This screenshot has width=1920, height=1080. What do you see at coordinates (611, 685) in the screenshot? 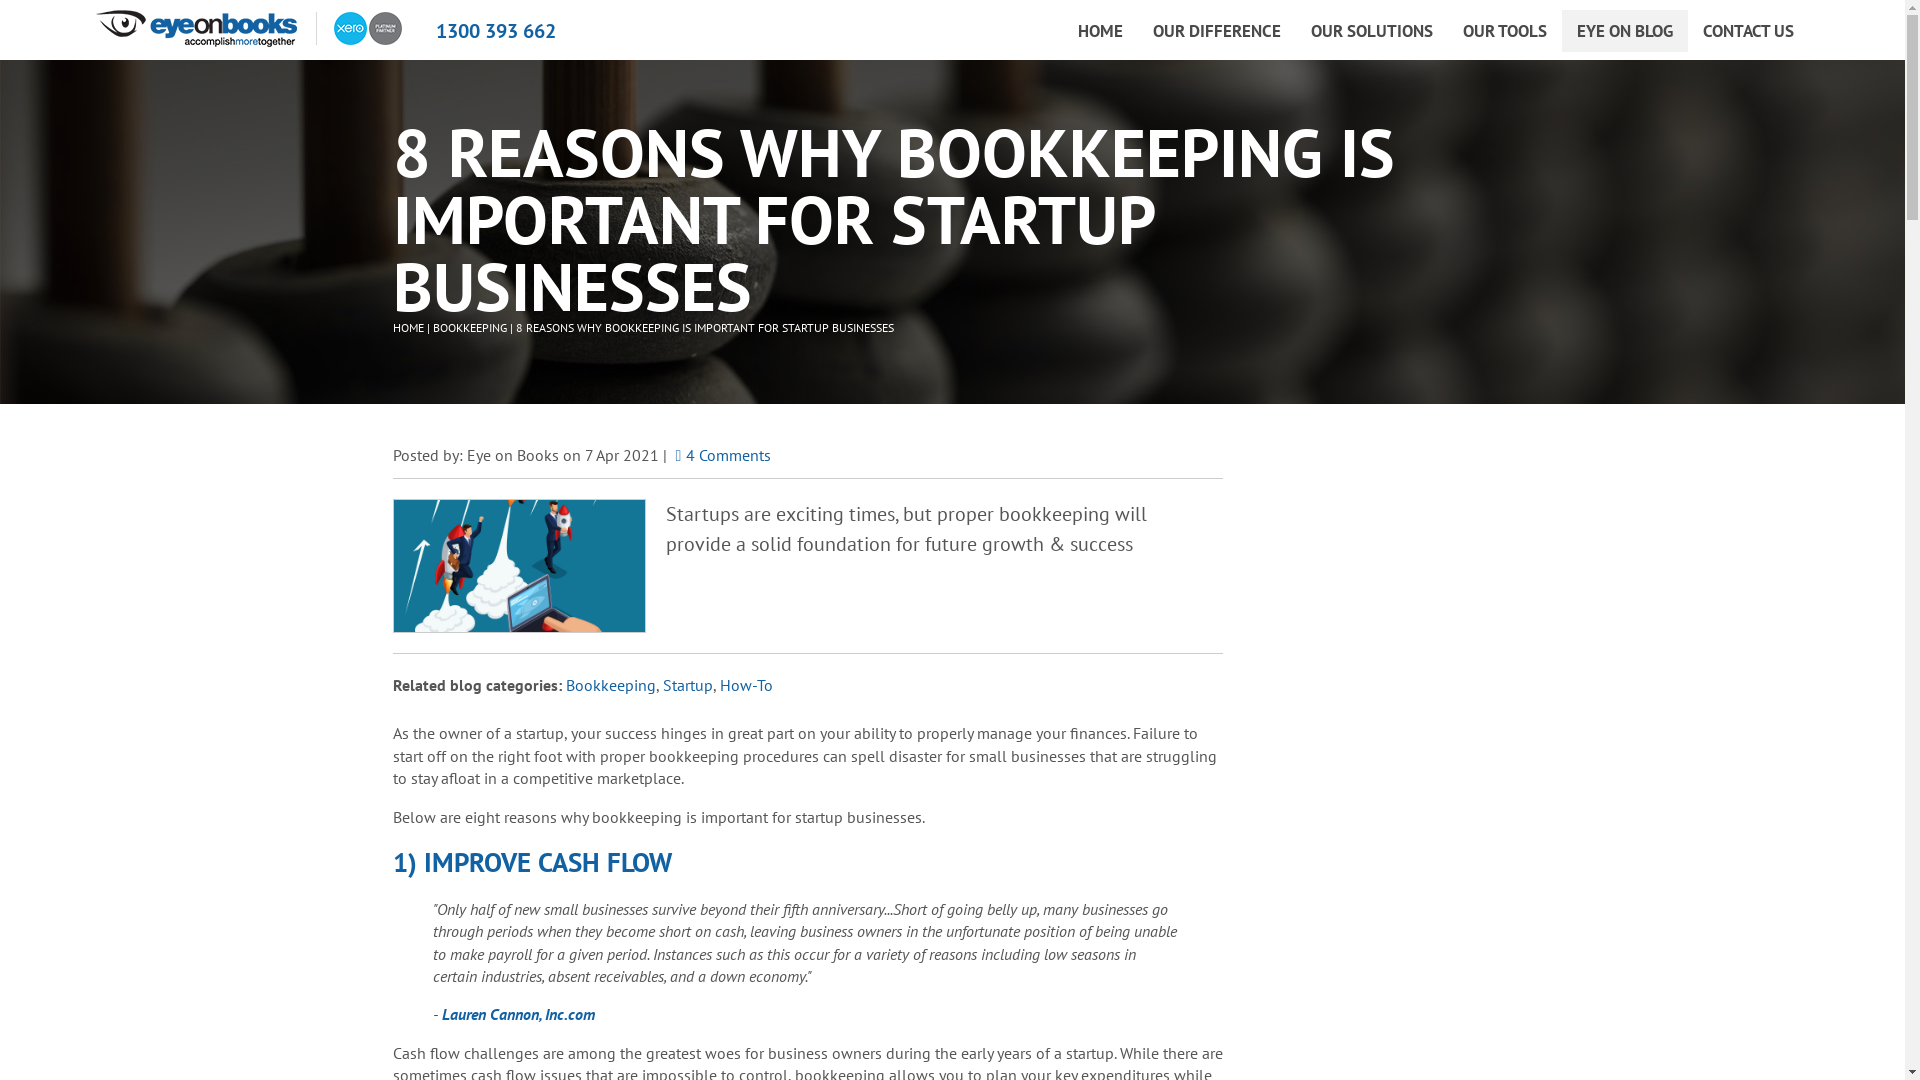
I see `Bookkeeping` at bounding box center [611, 685].